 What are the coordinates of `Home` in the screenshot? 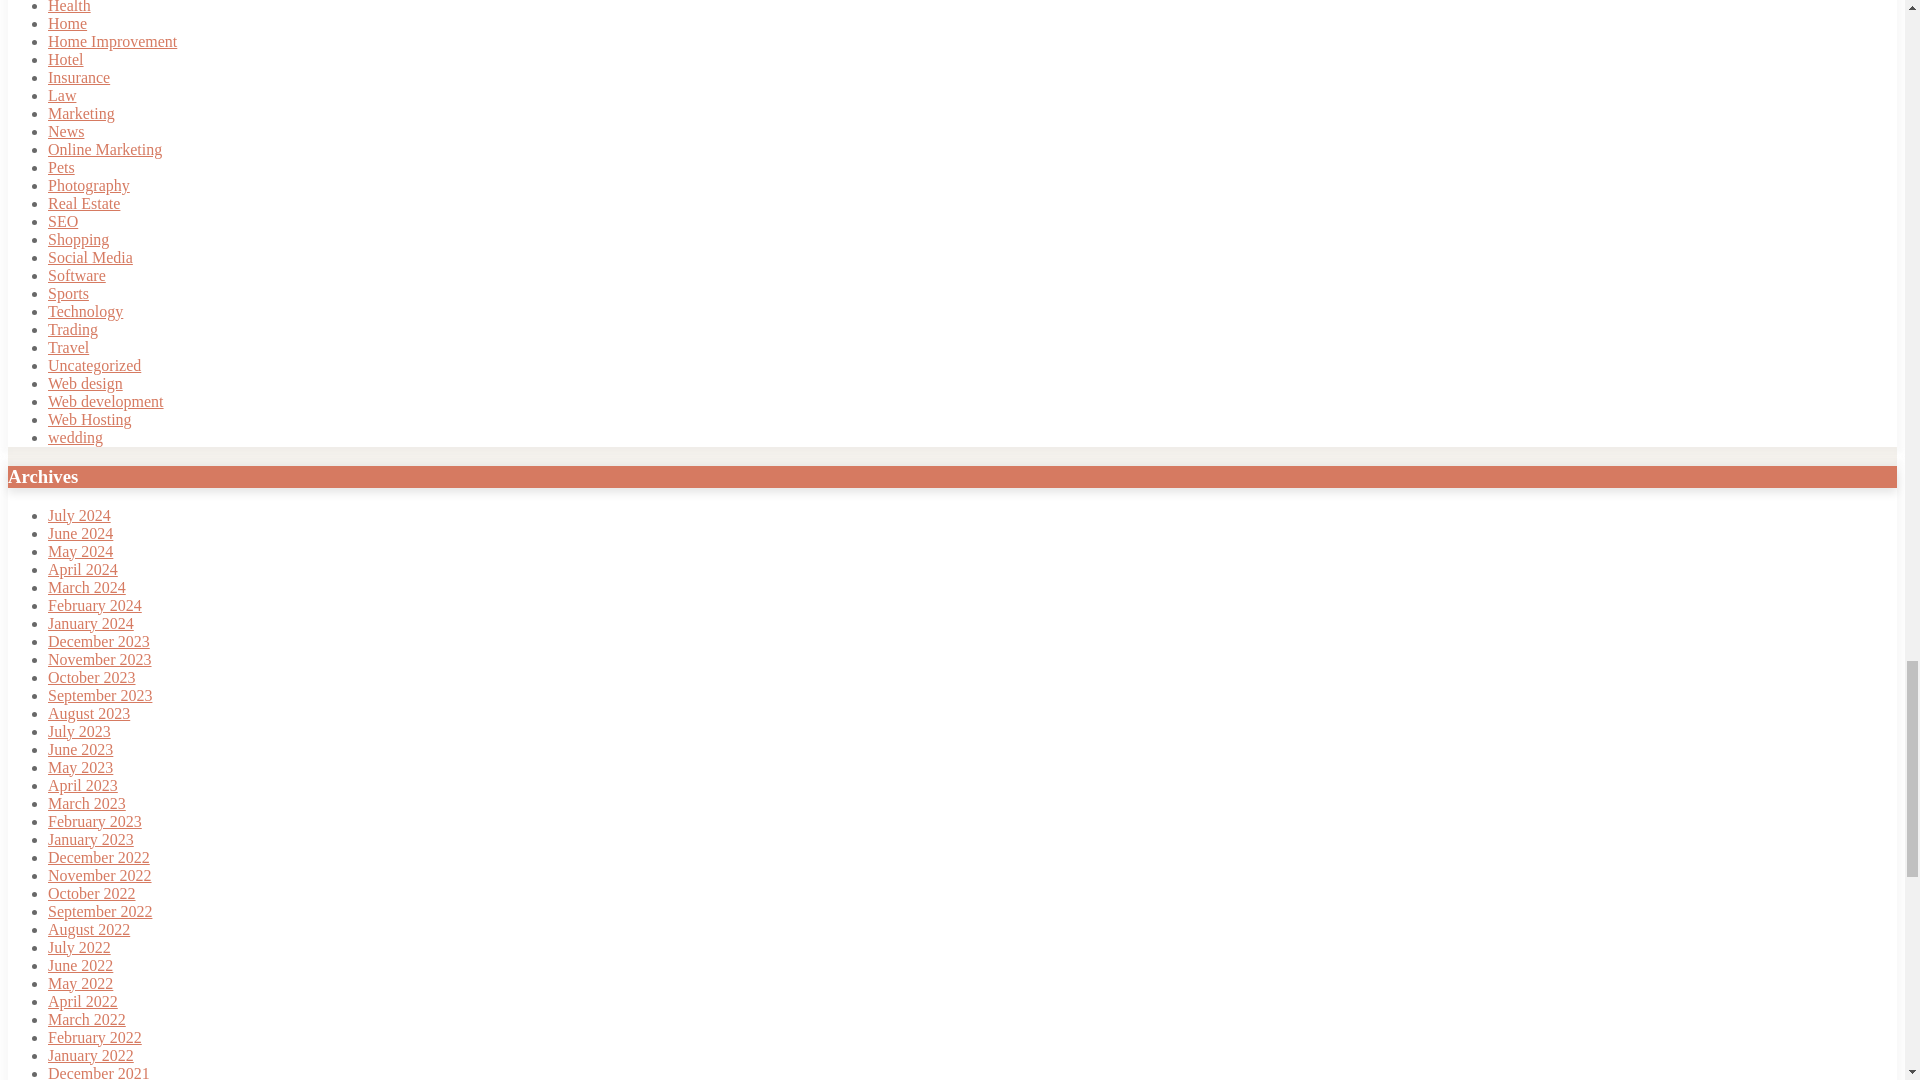 It's located at (67, 24).